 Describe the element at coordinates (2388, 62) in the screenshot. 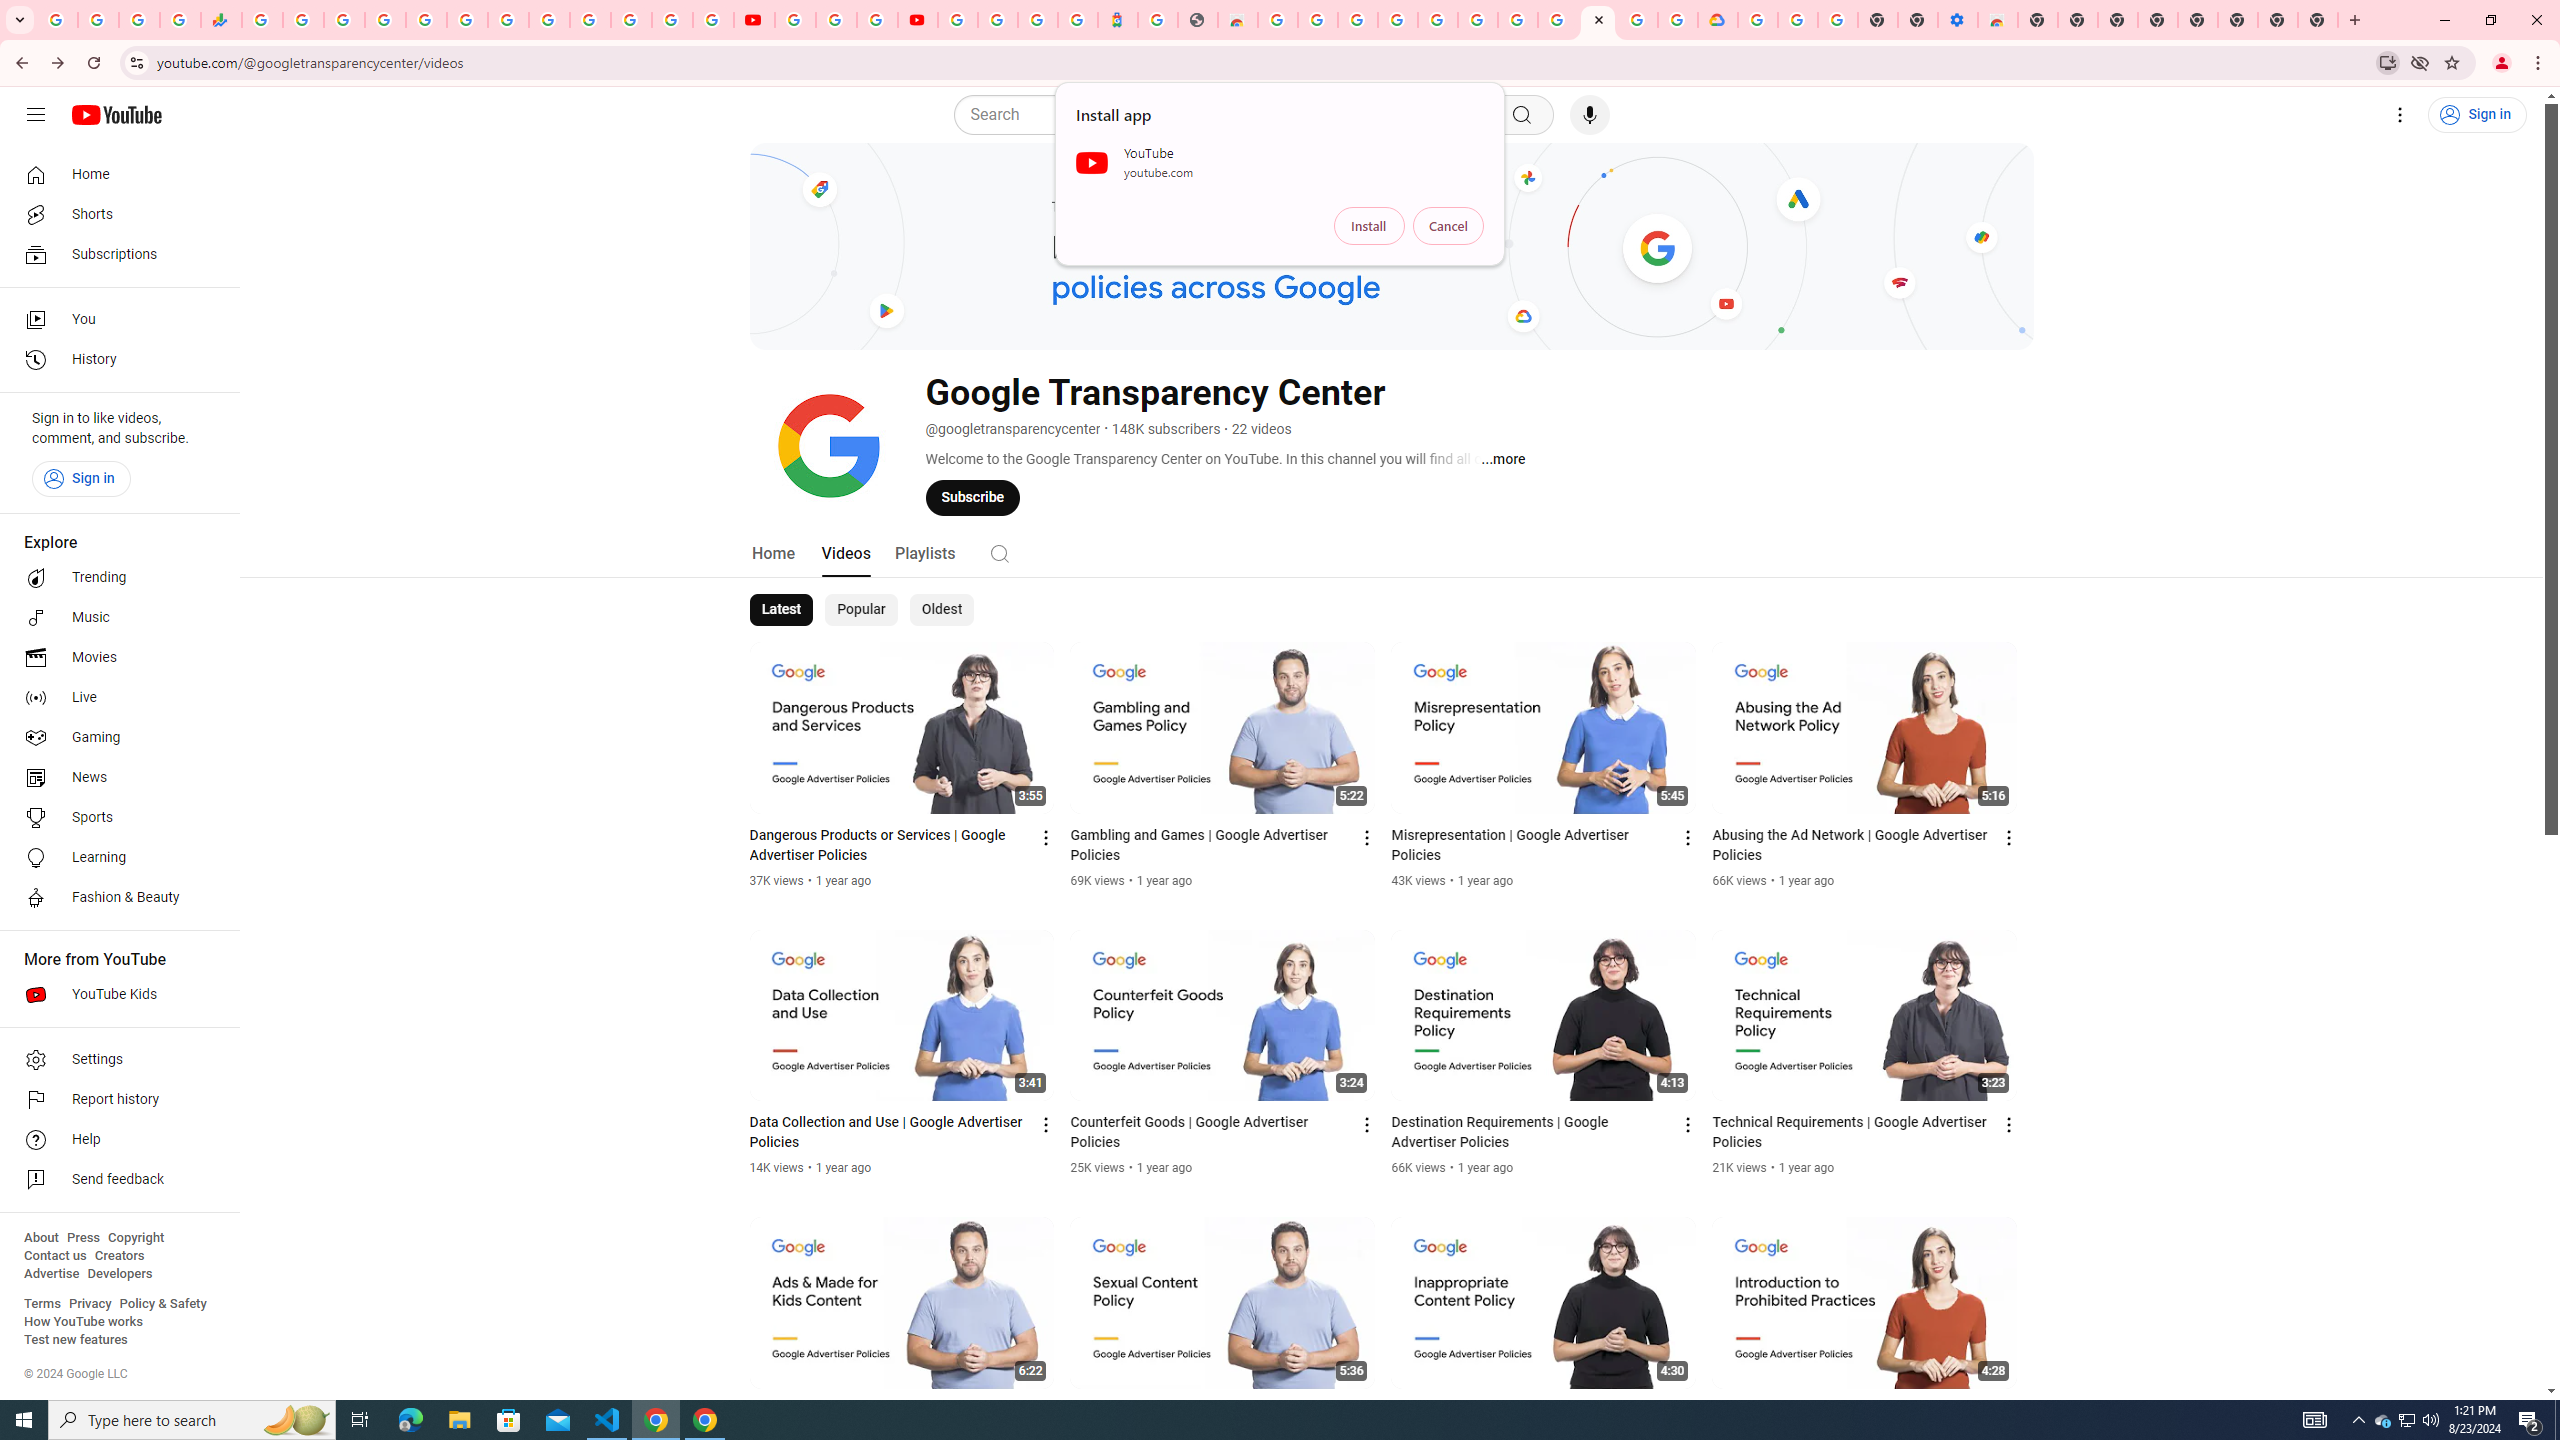

I see `Install YouTube` at that location.